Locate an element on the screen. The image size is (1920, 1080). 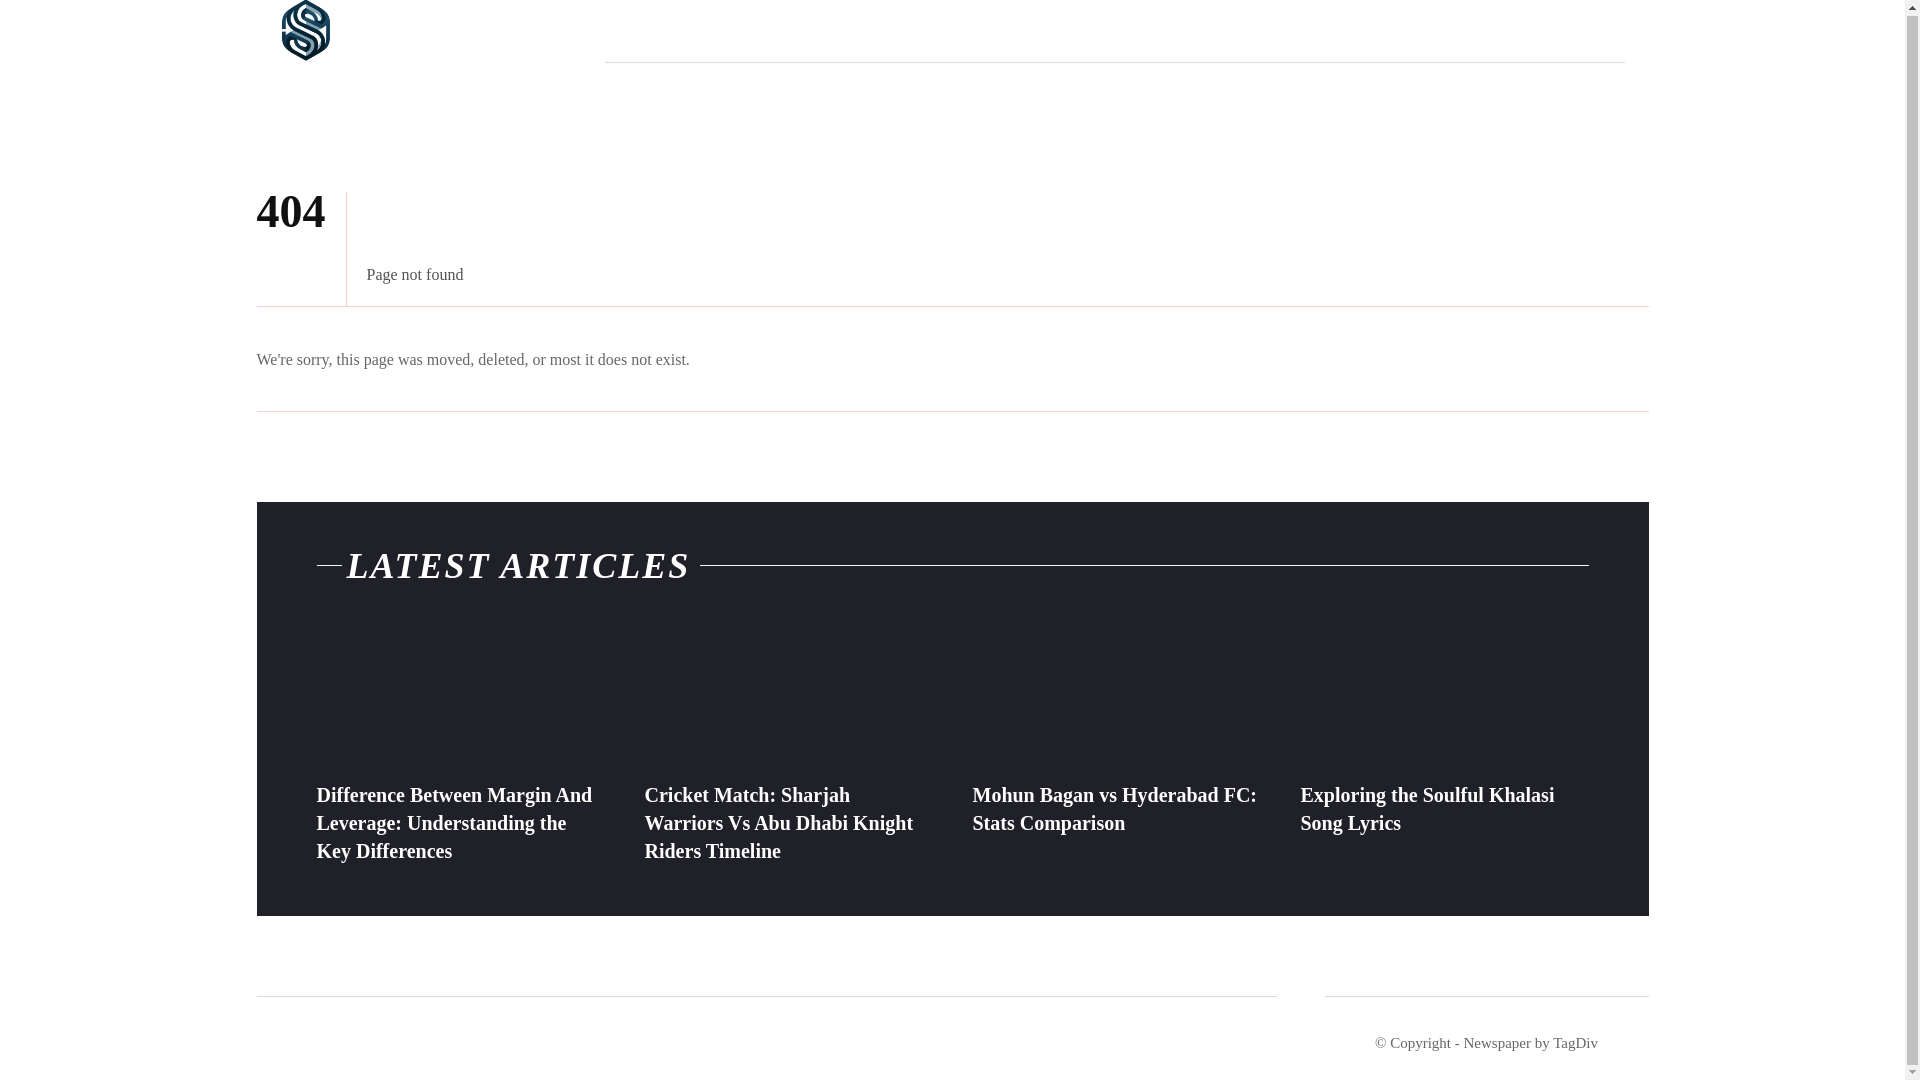
Exploring the Soulful Khalasi Song Lyrics is located at coordinates (1426, 808).